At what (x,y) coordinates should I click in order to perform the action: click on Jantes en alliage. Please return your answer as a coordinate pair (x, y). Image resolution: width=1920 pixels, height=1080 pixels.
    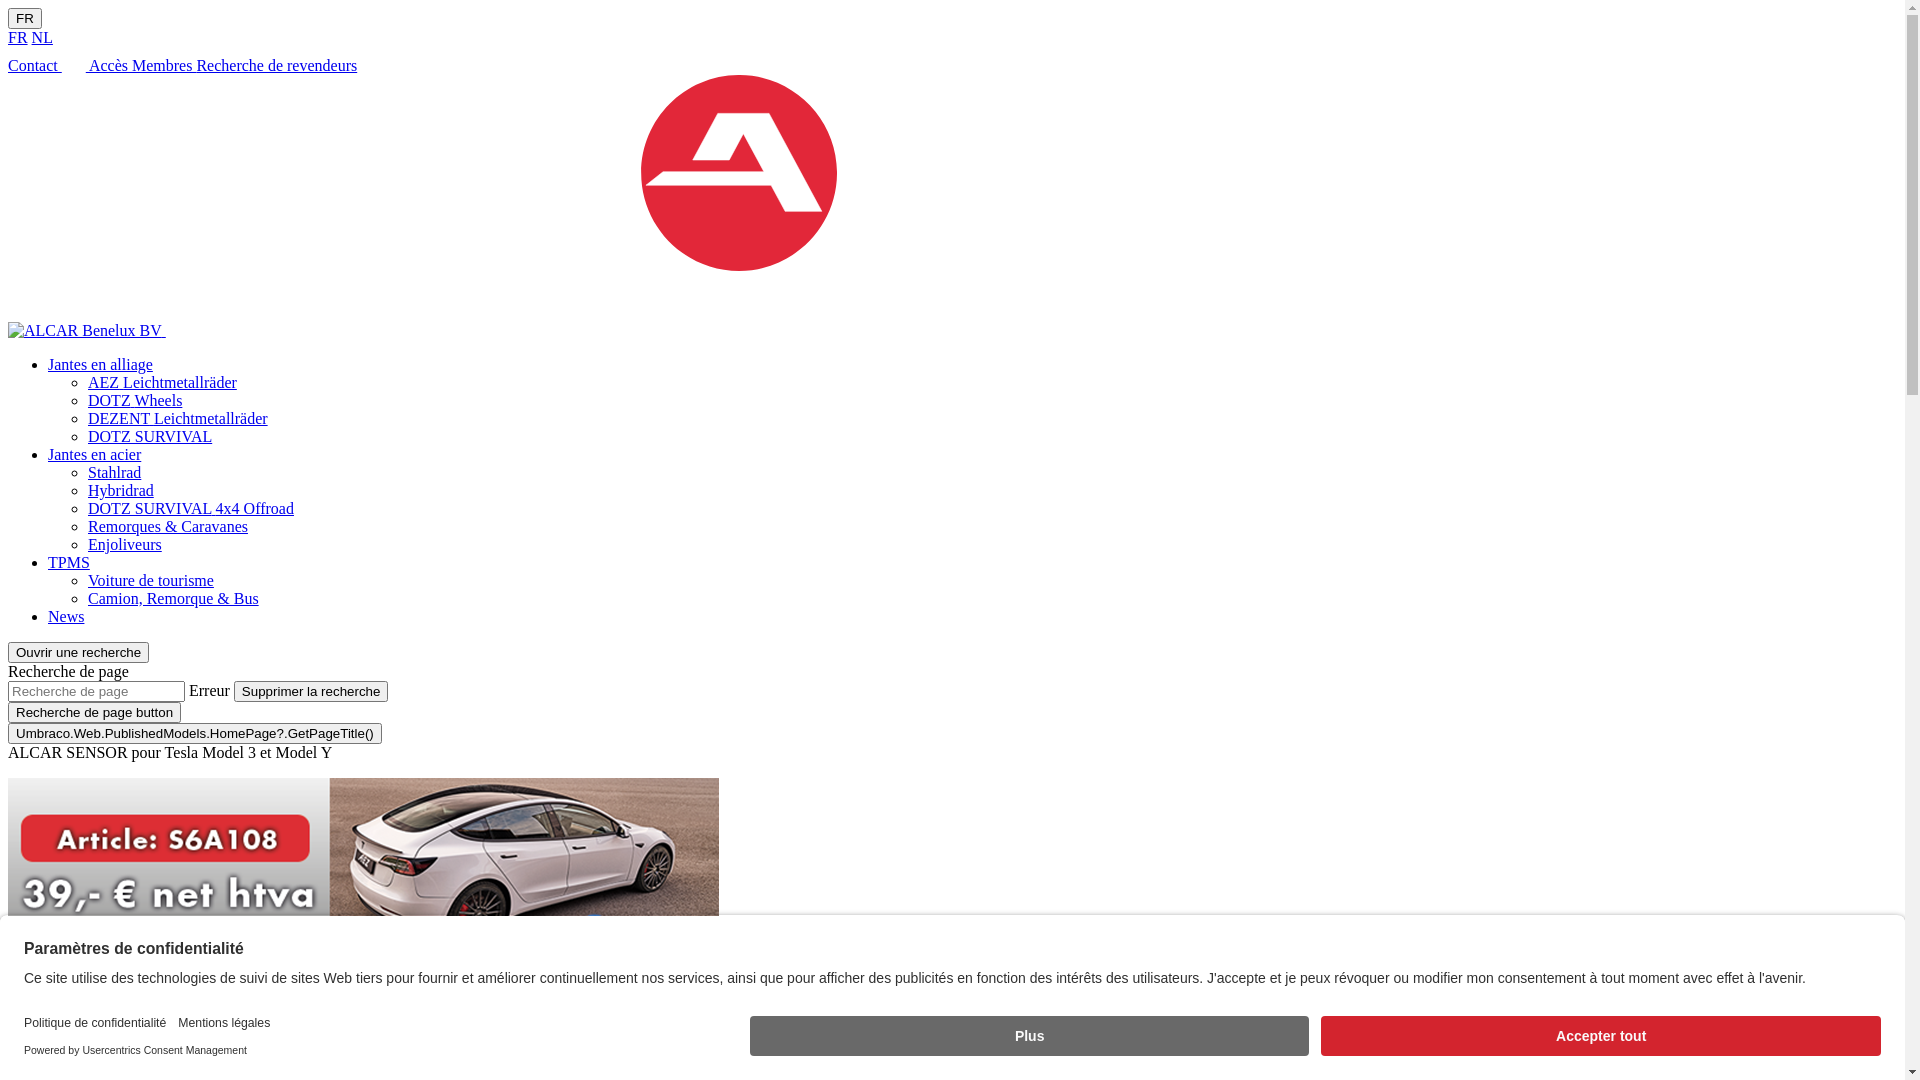
    Looking at the image, I should click on (100, 364).